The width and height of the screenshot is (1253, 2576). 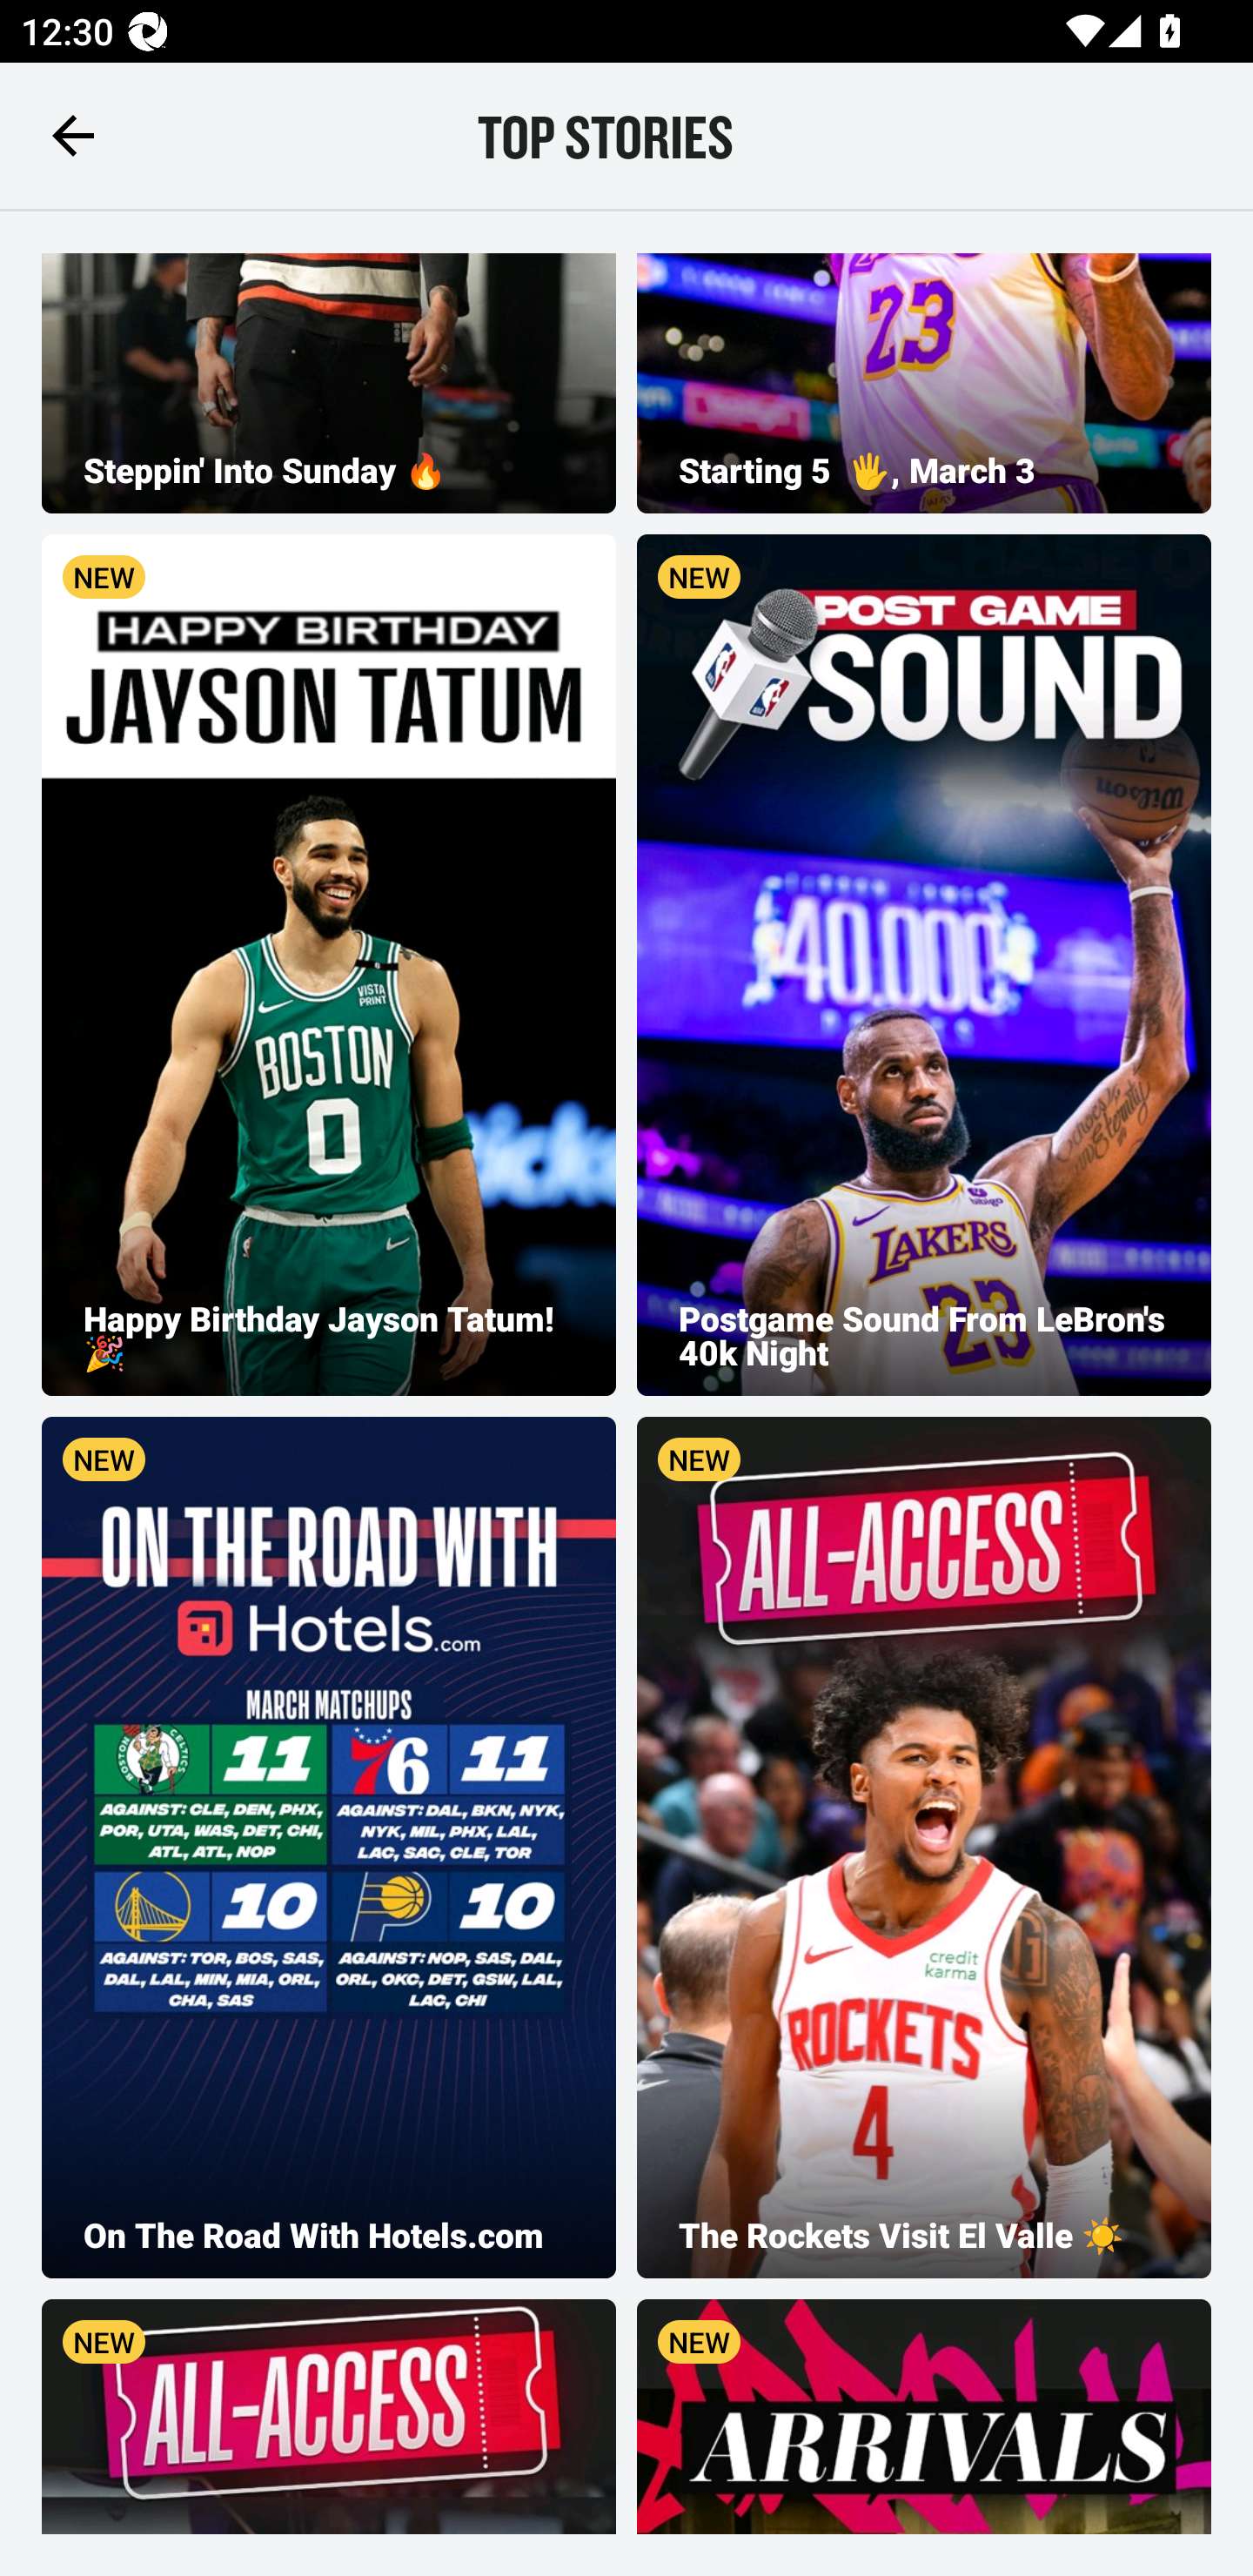 What do you see at coordinates (329, 964) in the screenshot?
I see `NEW Happy Birthday Jayson Tatum! 🎉` at bounding box center [329, 964].